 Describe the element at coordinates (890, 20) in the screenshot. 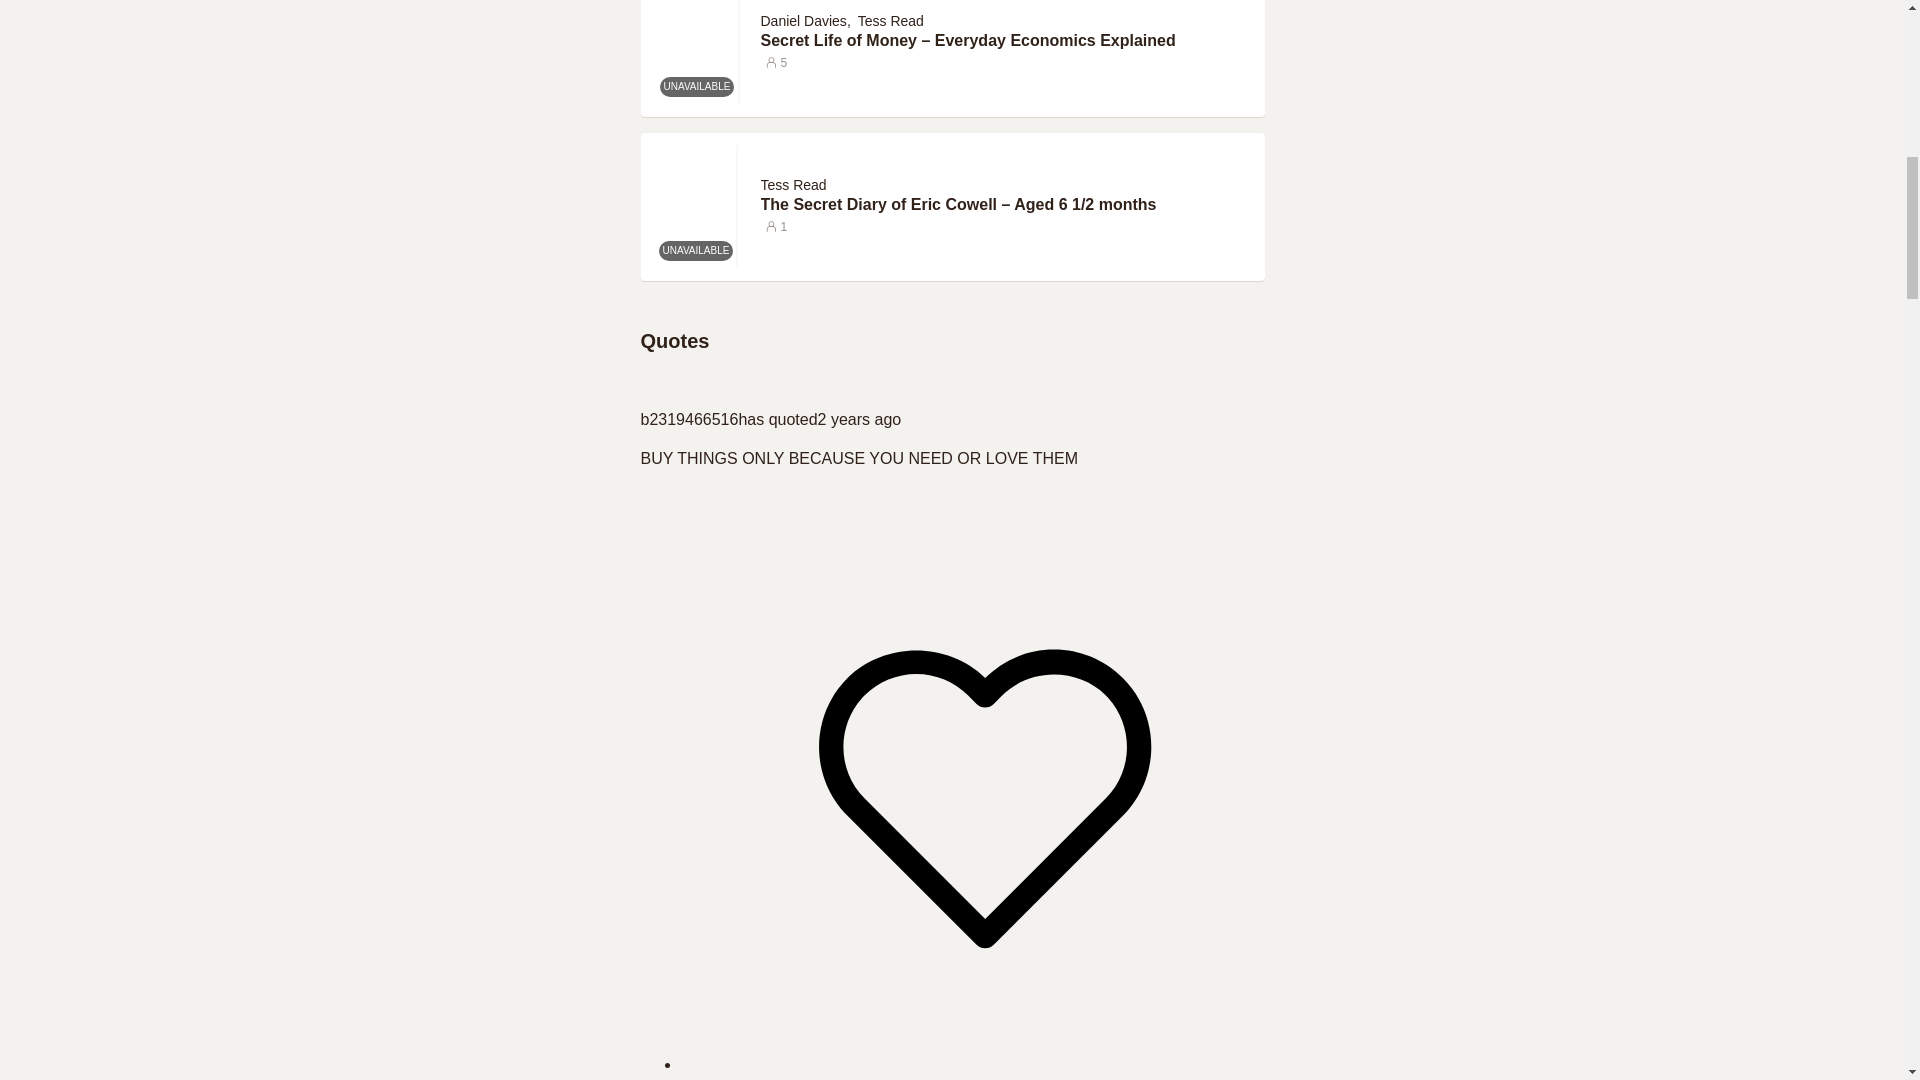

I see `Tess Read` at that location.